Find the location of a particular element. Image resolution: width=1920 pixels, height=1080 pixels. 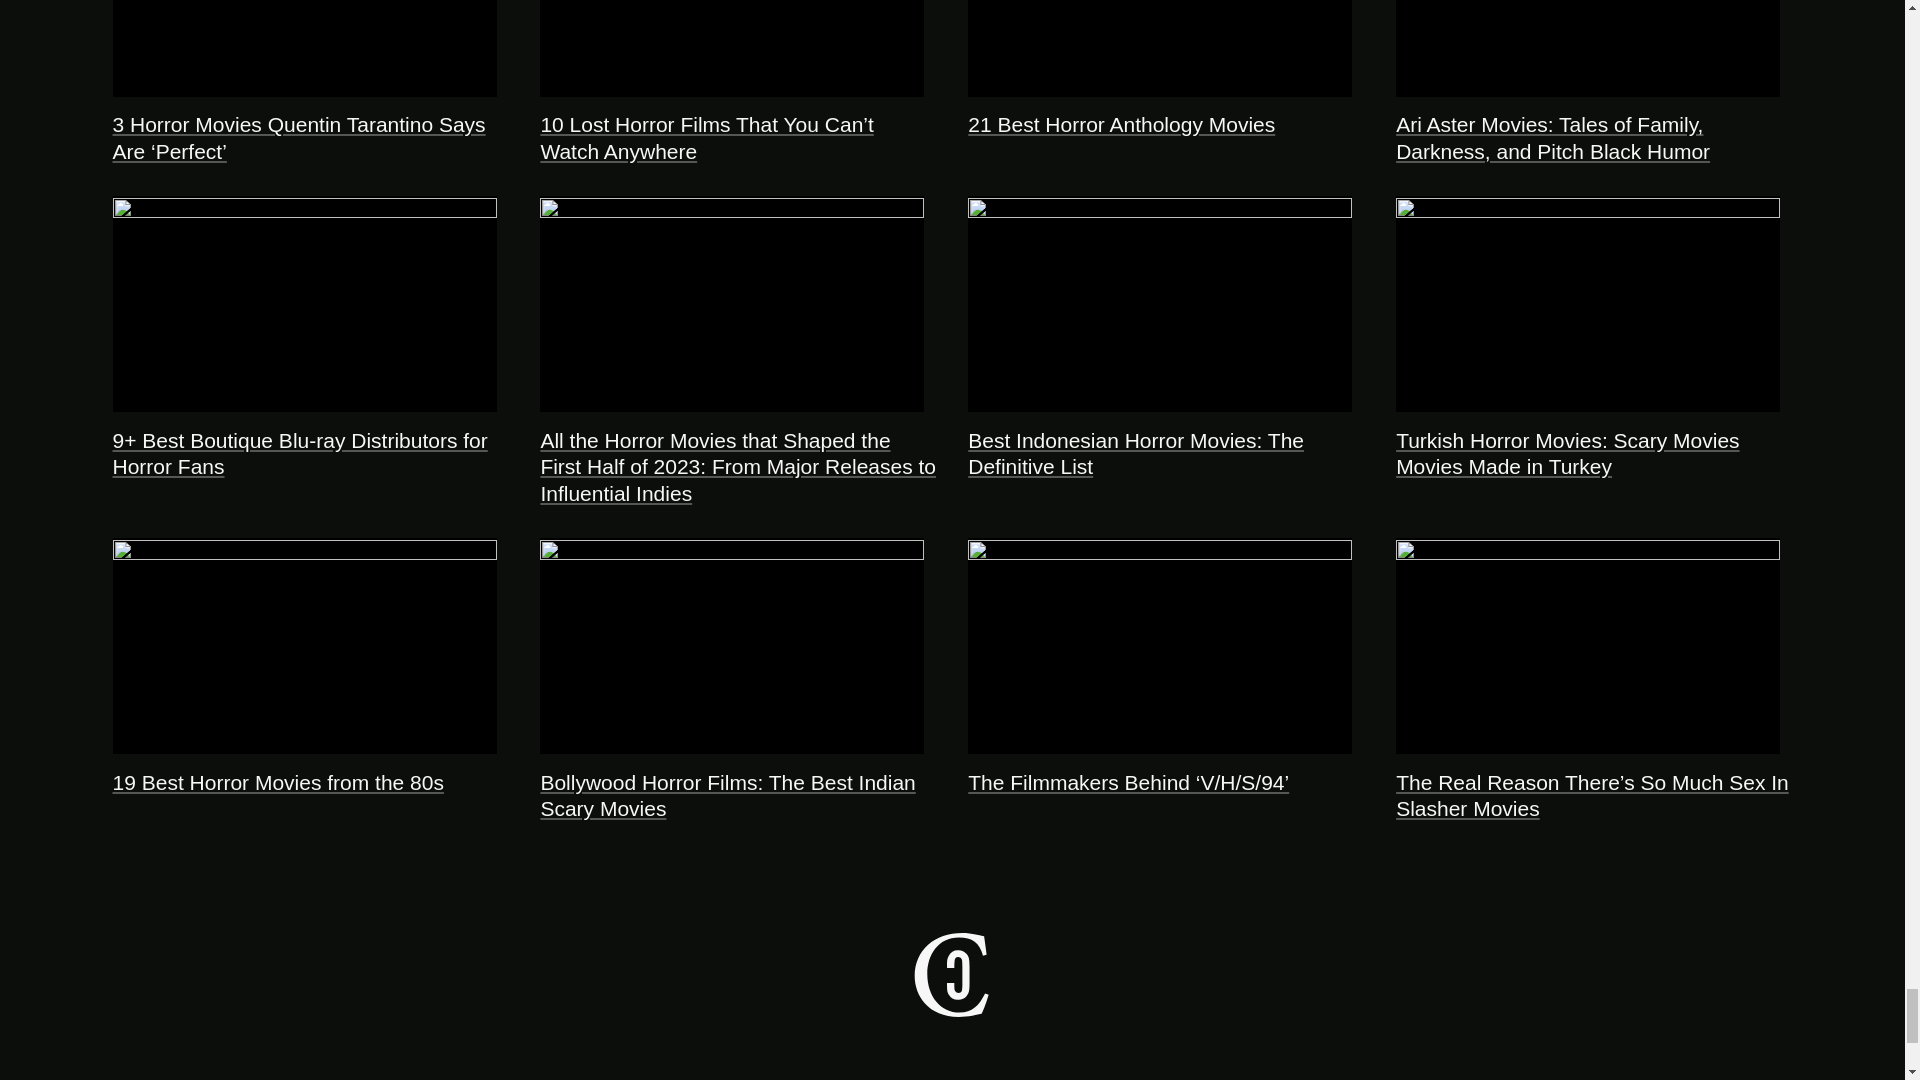

Best Indonesian Horror Movies: The Definitive List is located at coordinates (1135, 453).